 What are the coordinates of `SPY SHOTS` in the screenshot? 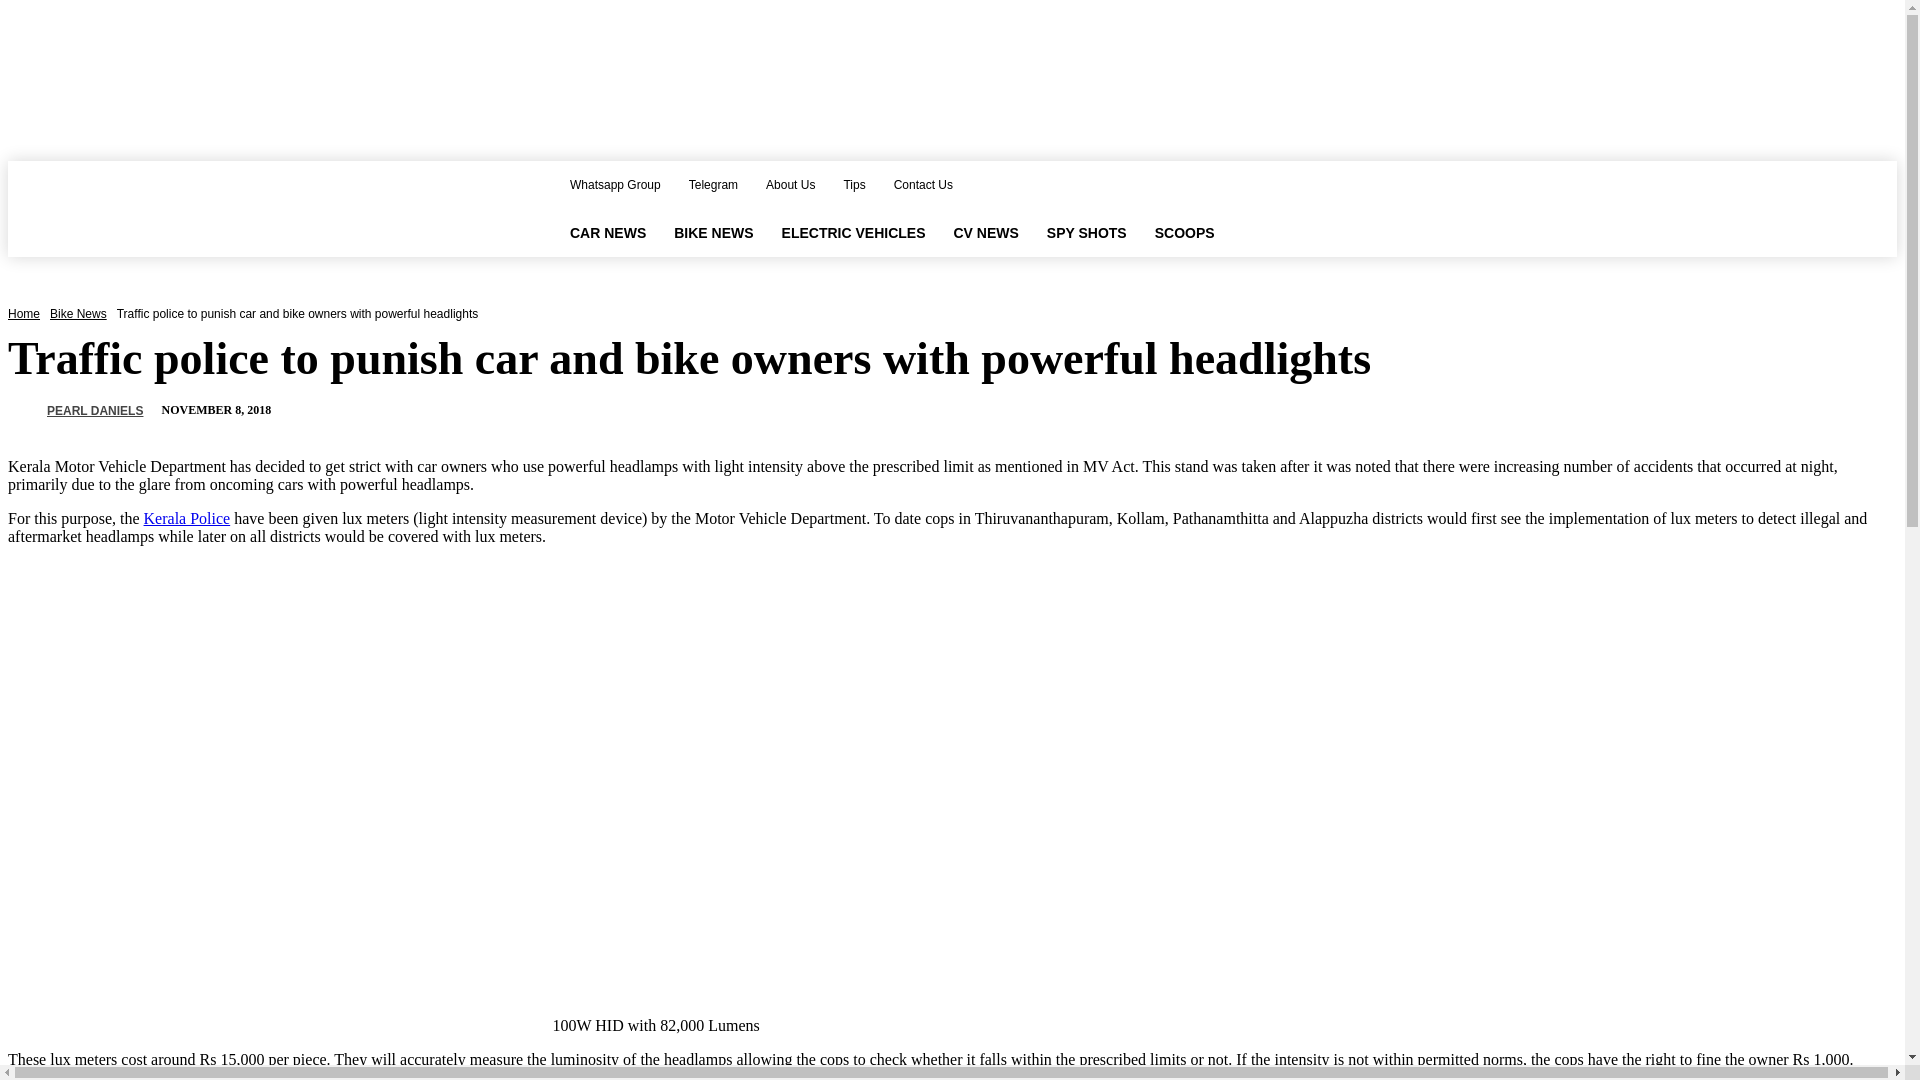 It's located at (1086, 233).